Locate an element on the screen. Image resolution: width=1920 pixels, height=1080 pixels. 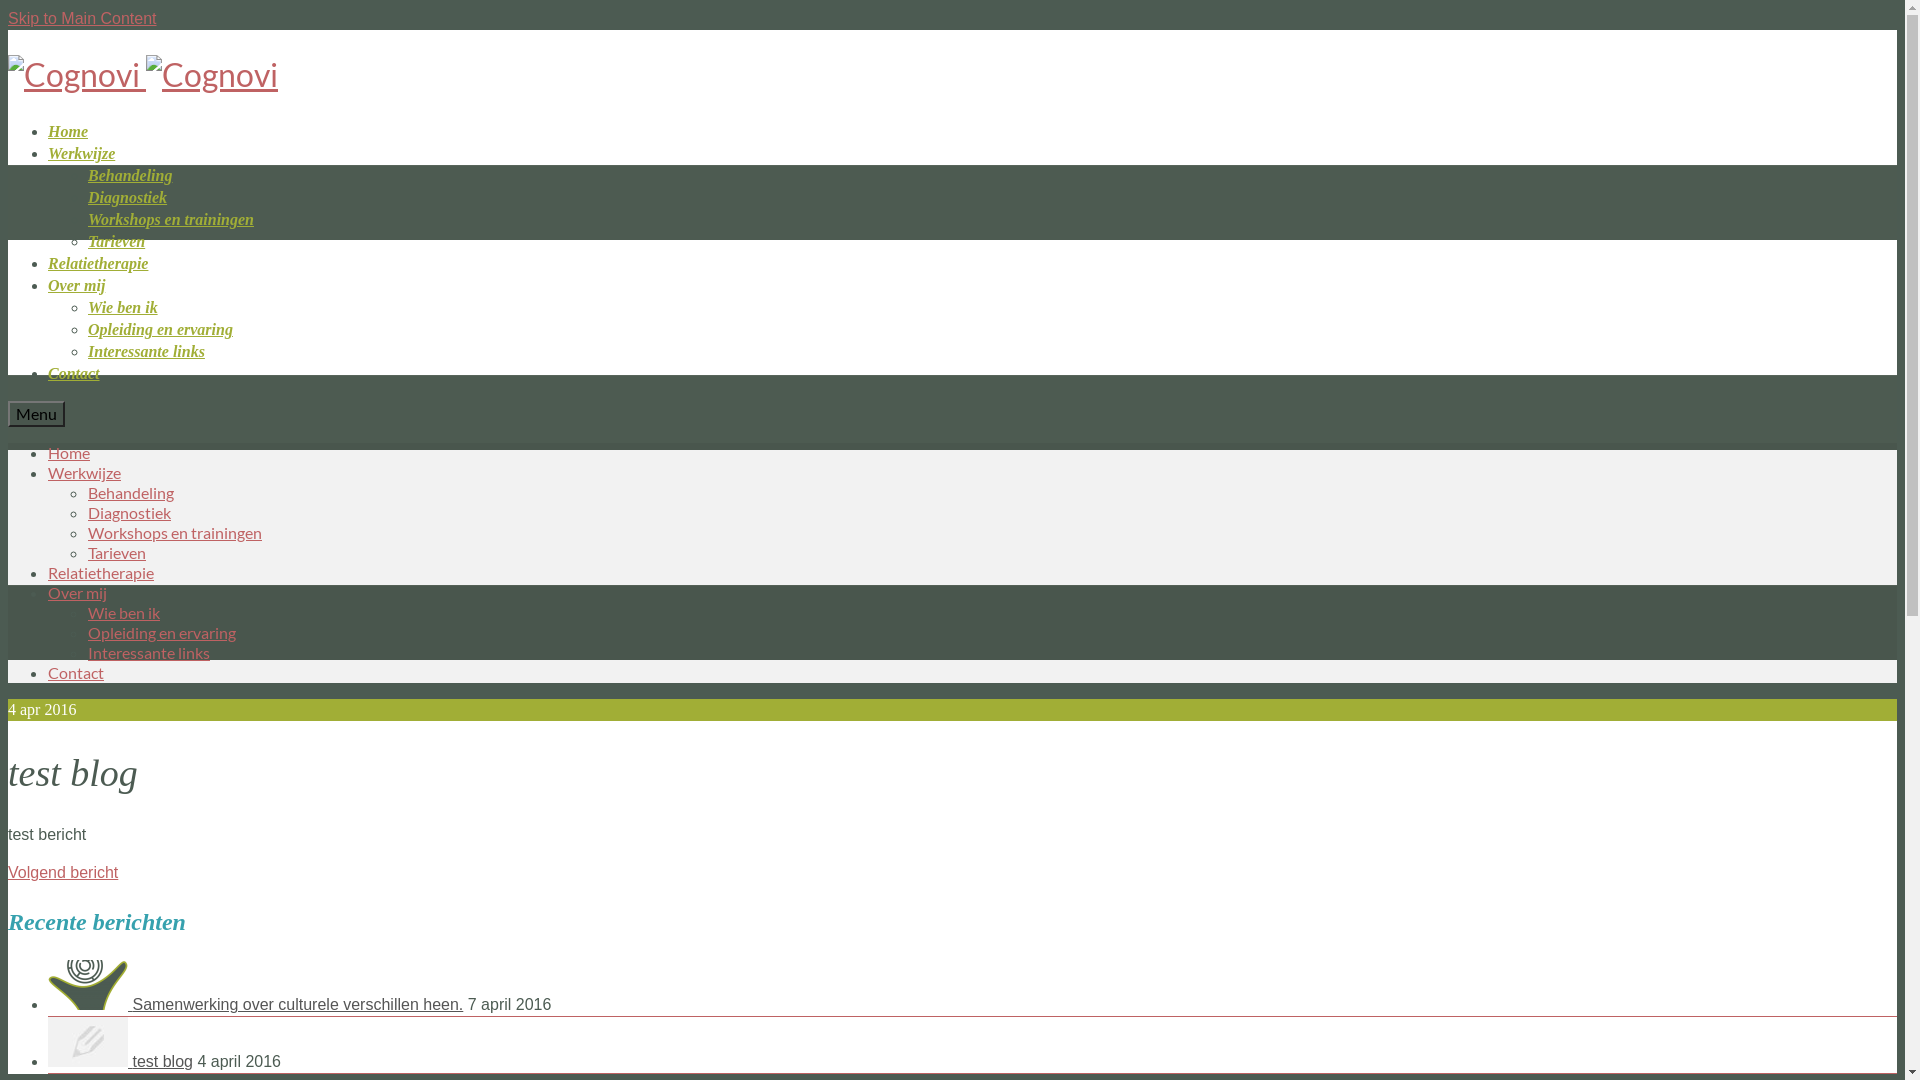
Samenwerking over culturele verschillen heen. is located at coordinates (298, 1004).